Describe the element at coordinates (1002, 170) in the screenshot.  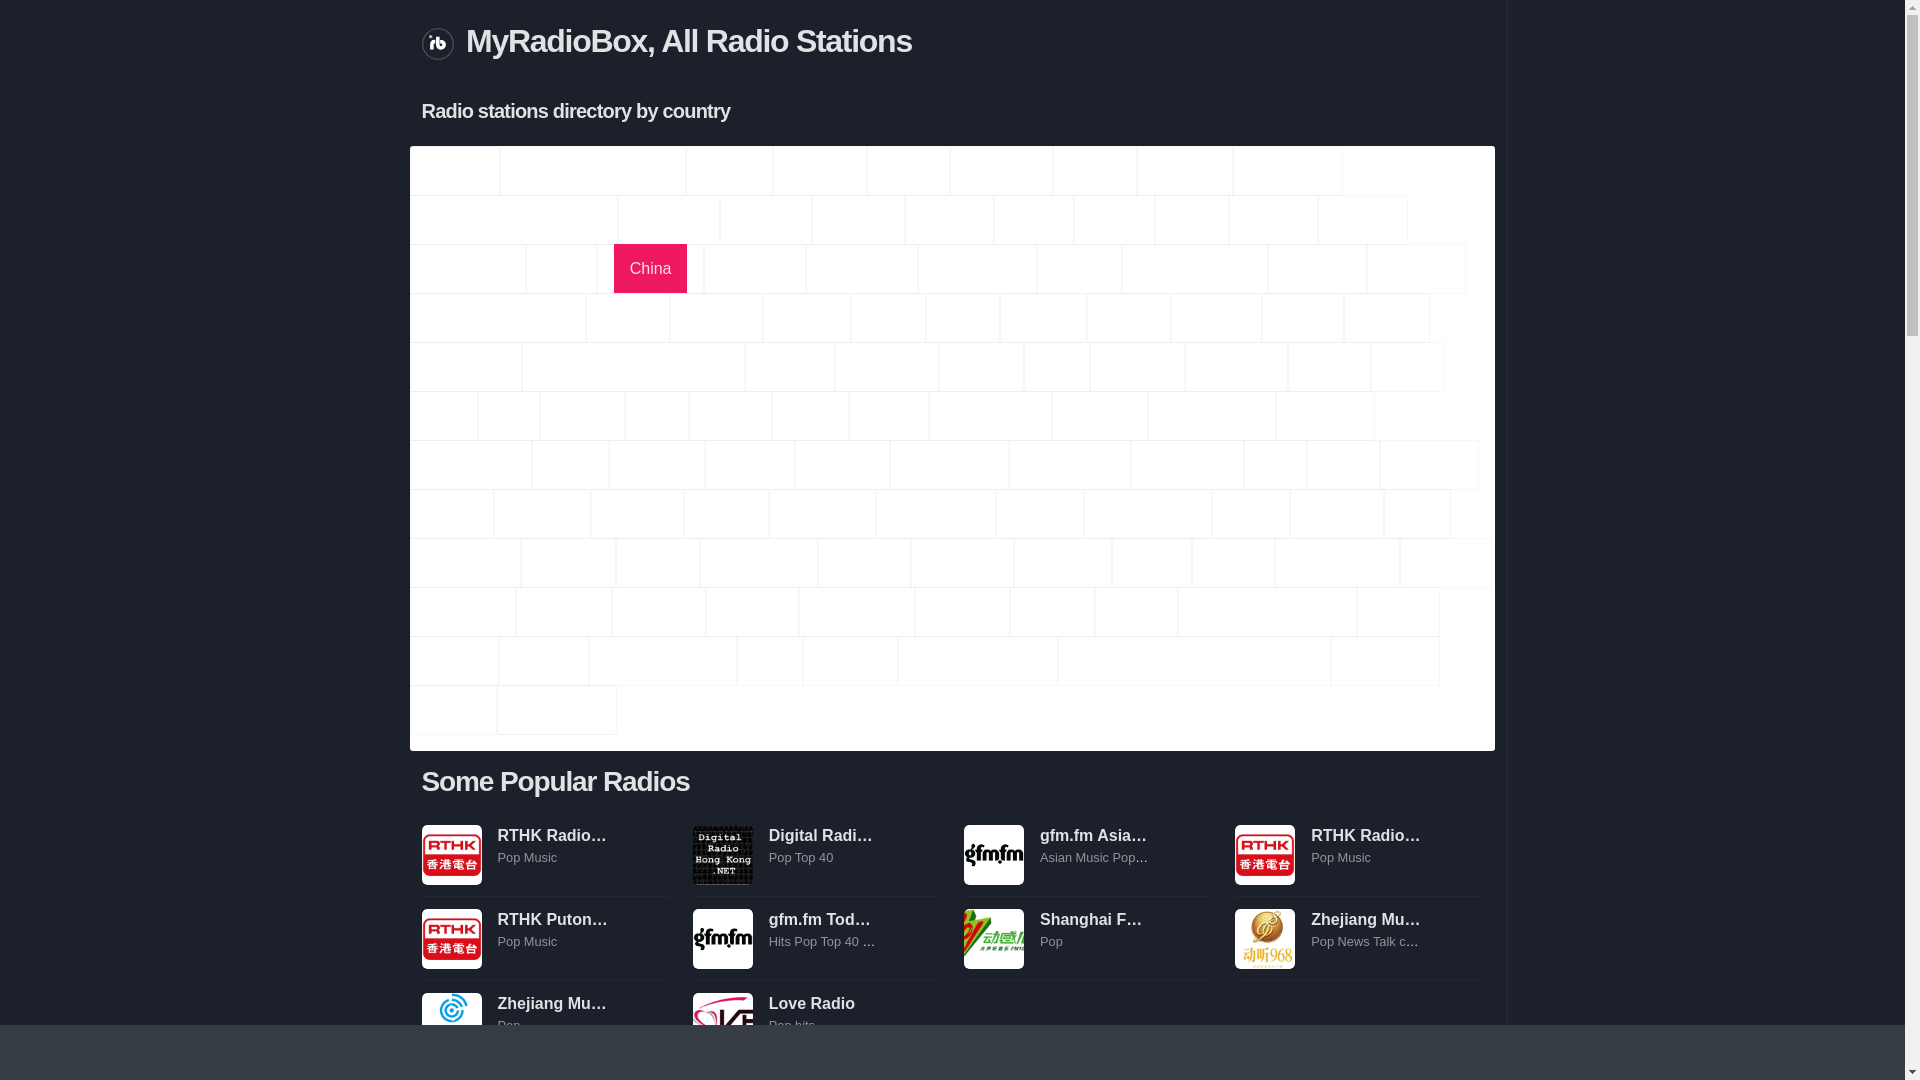
I see `Argentina` at that location.